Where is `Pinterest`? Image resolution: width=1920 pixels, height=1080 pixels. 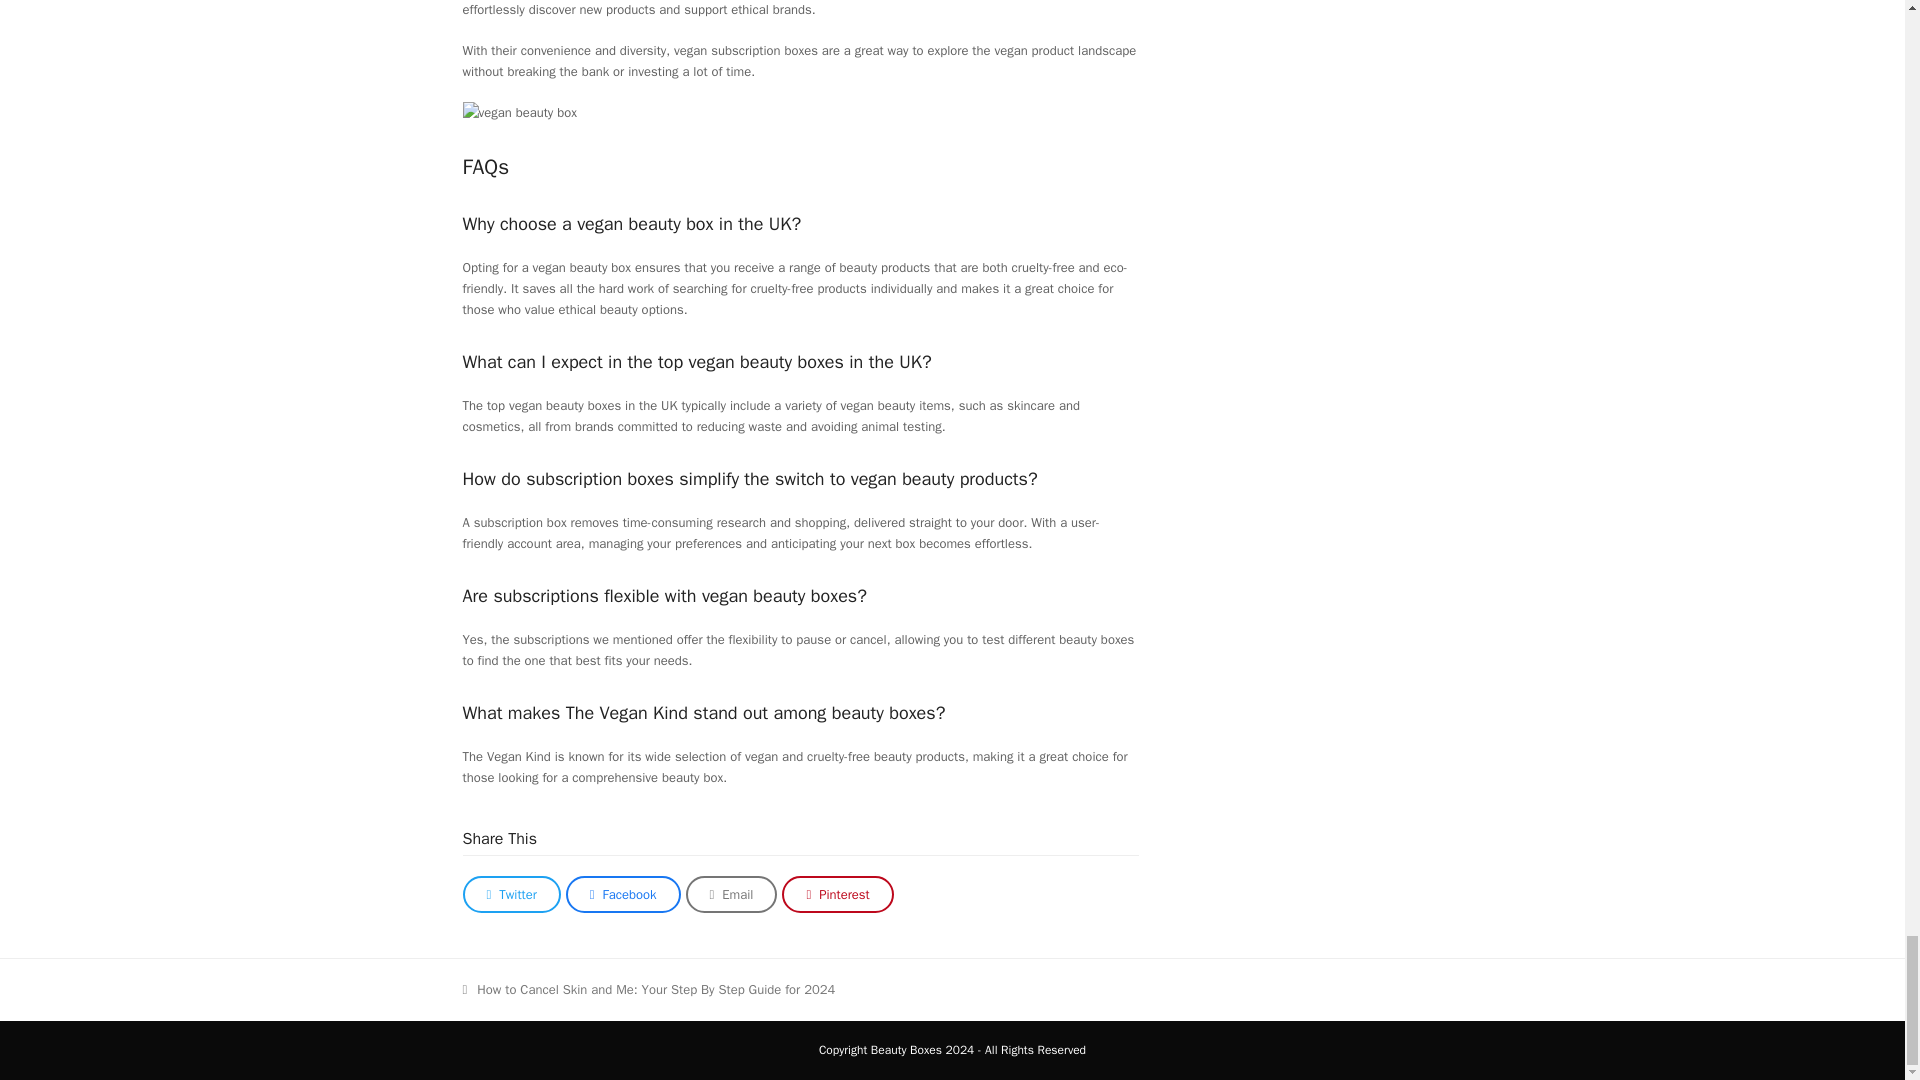
Pinterest is located at coordinates (836, 894).